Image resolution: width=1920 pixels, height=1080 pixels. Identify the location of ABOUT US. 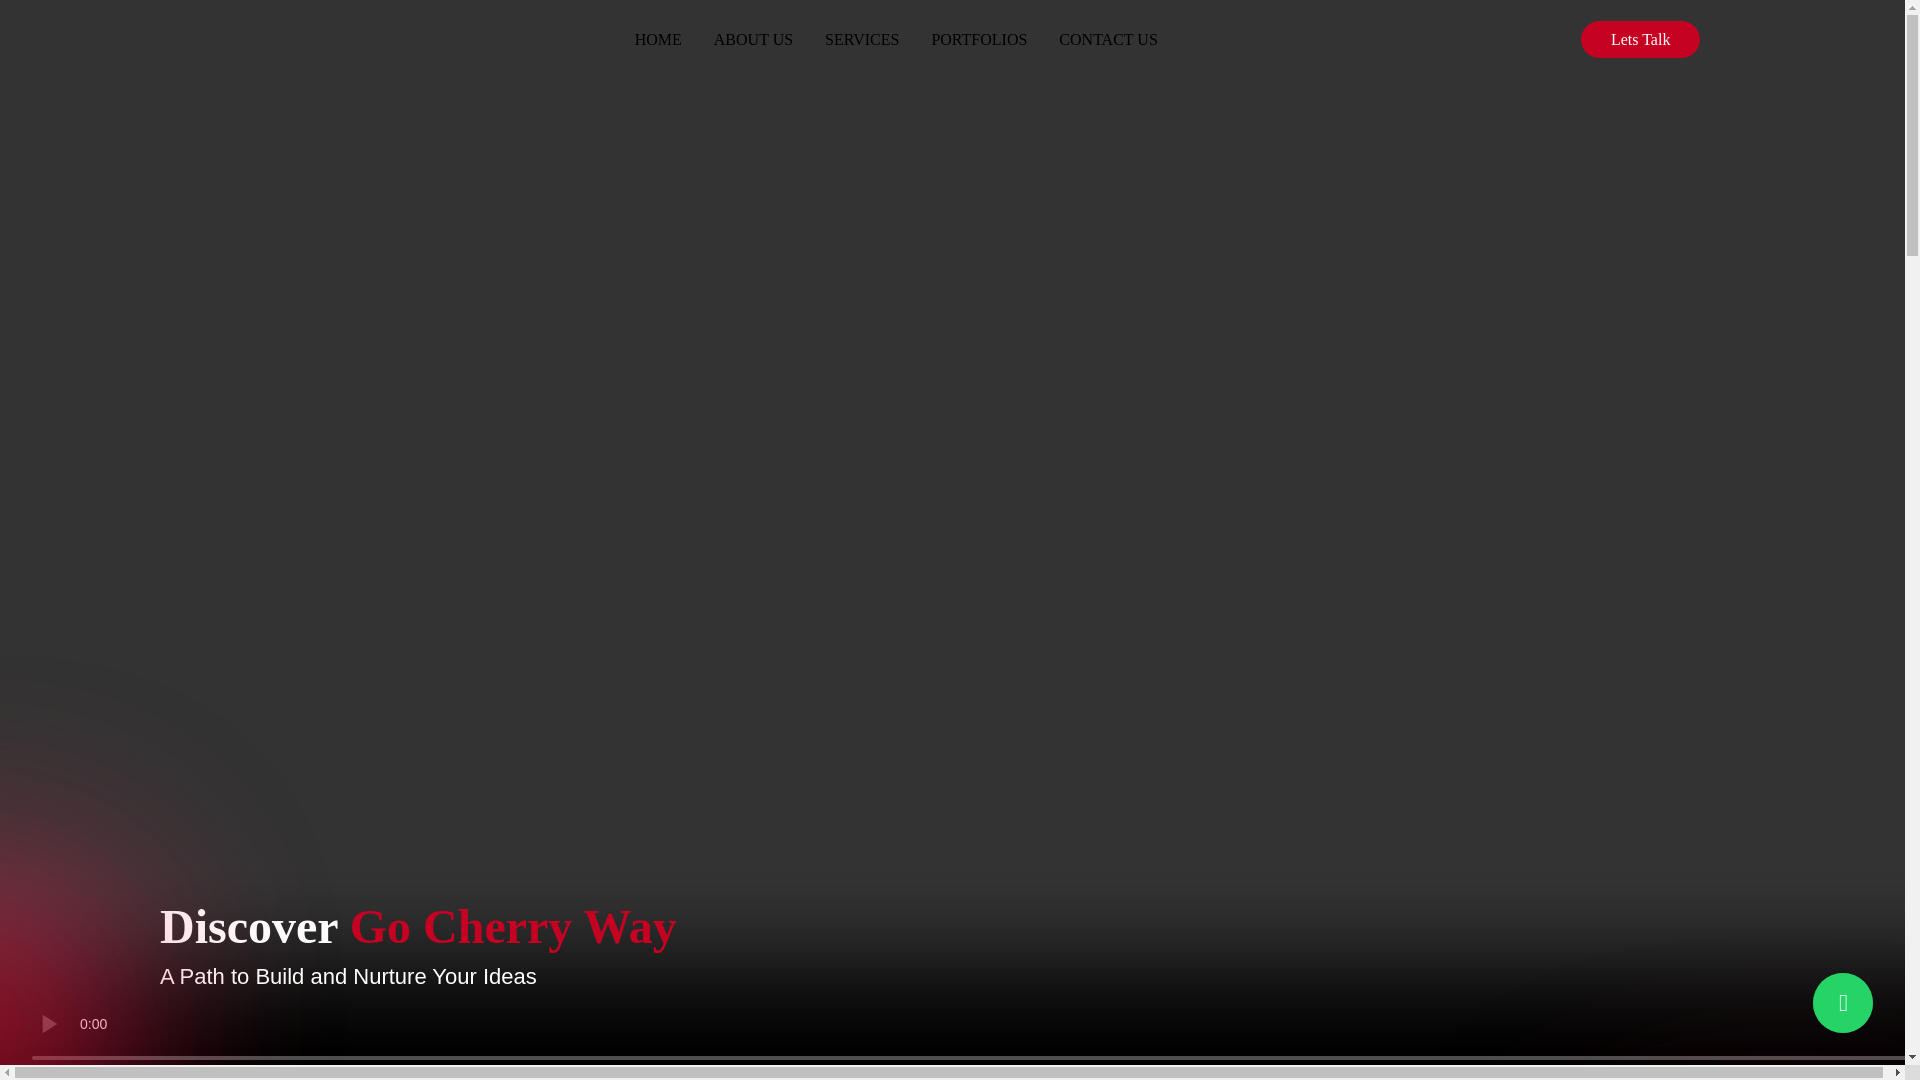
(753, 34).